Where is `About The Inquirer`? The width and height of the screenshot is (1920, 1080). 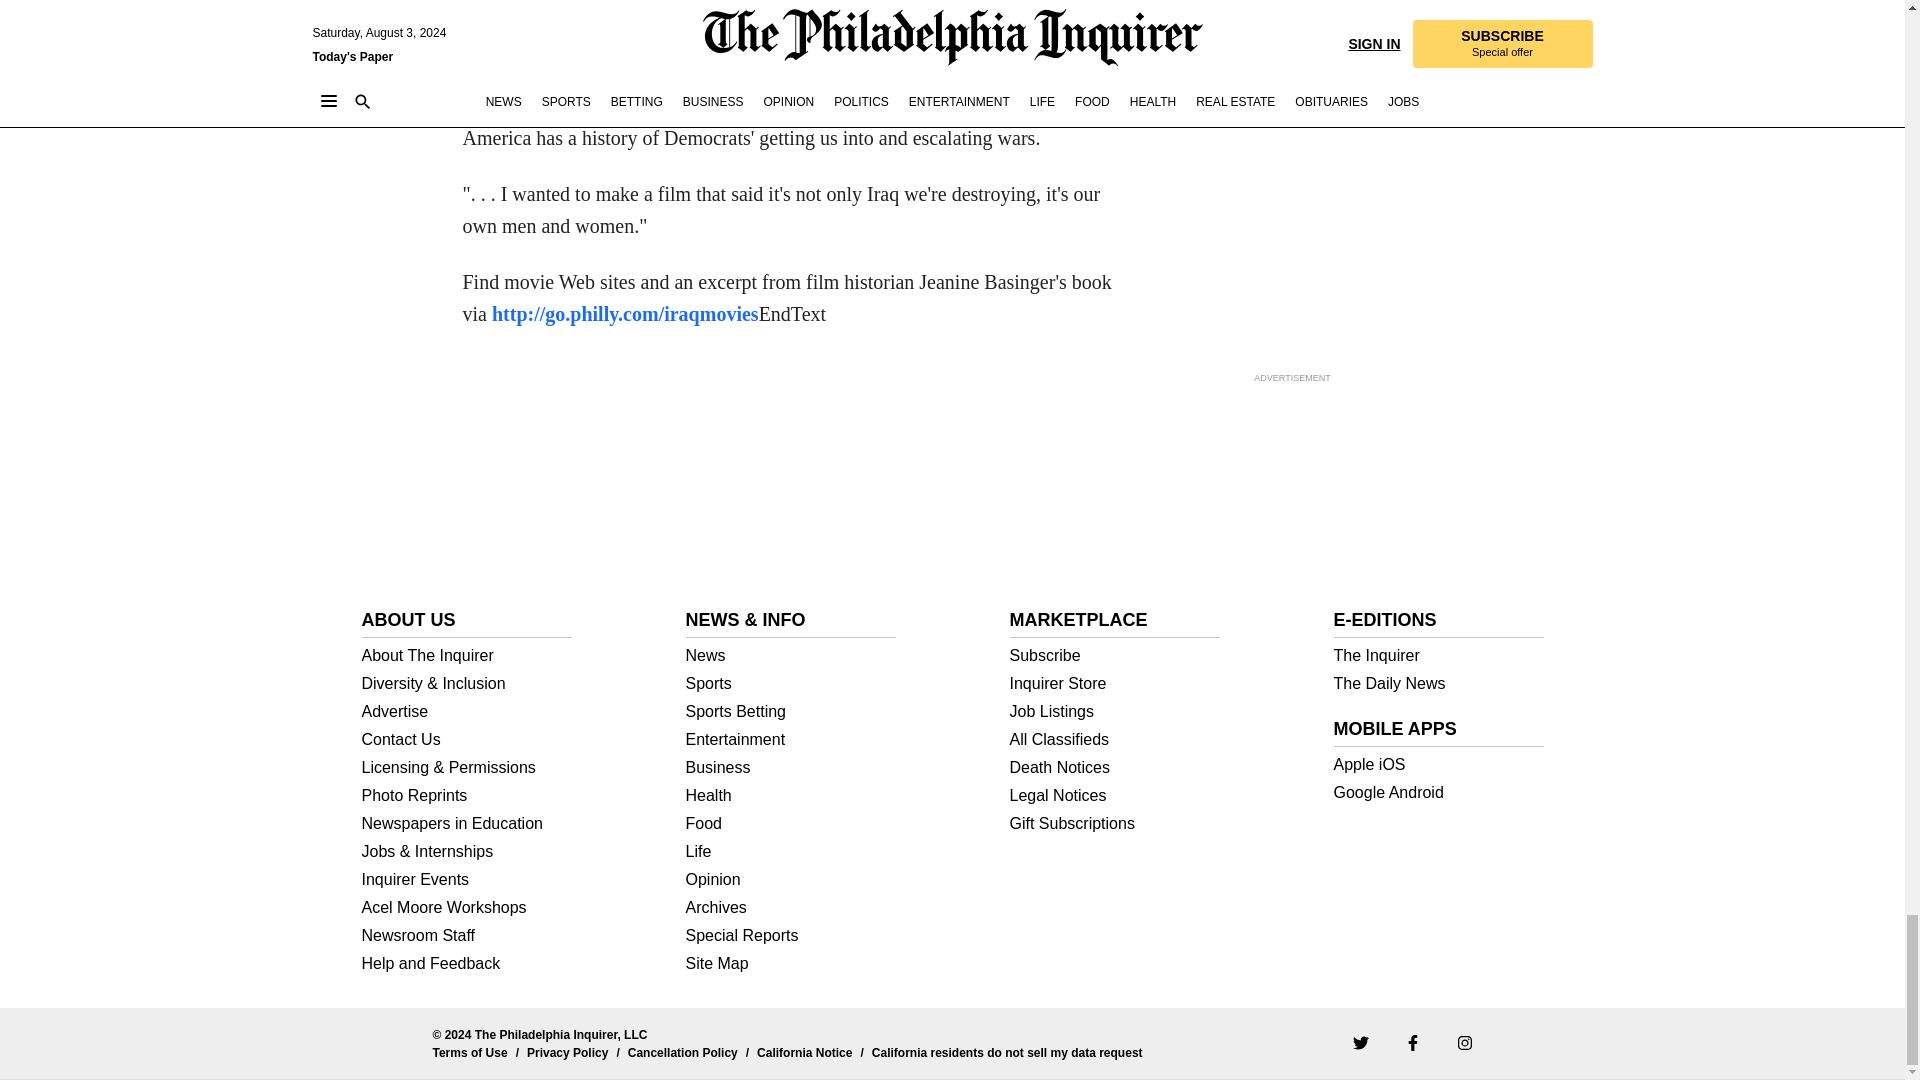 About The Inquirer is located at coordinates (467, 656).